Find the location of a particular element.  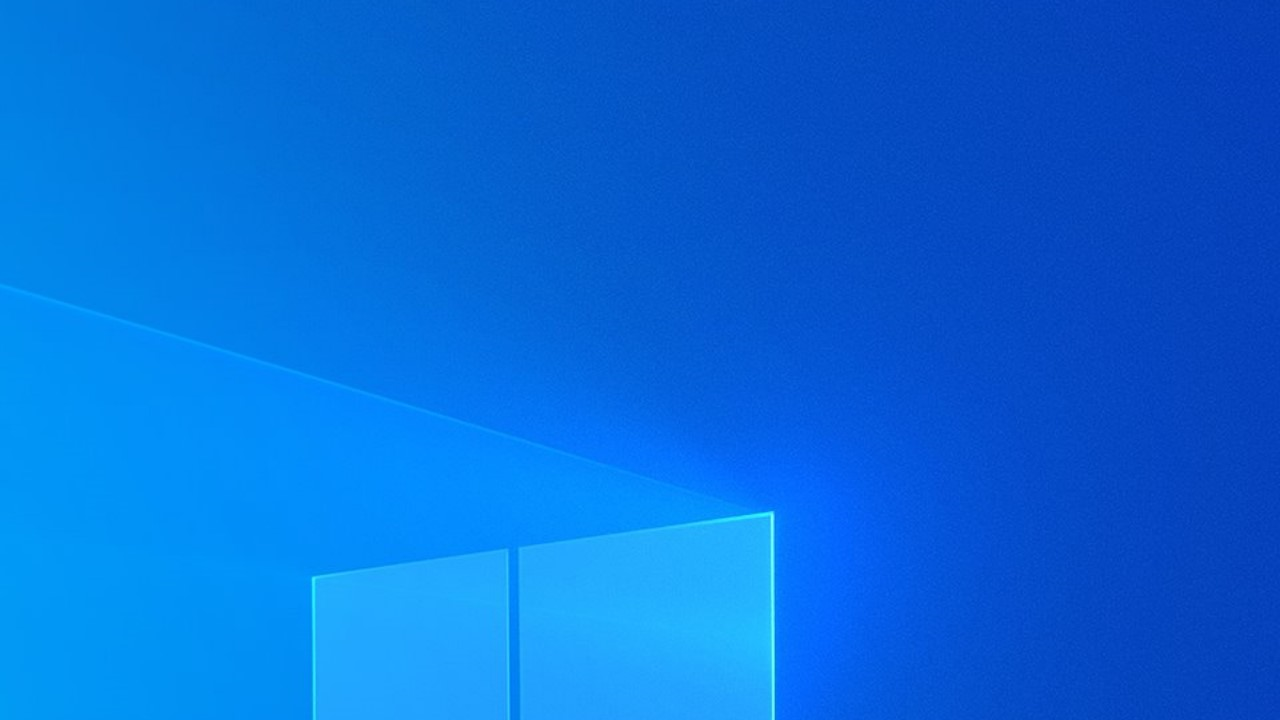

Intense Quote is located at coordinates (359, 100).